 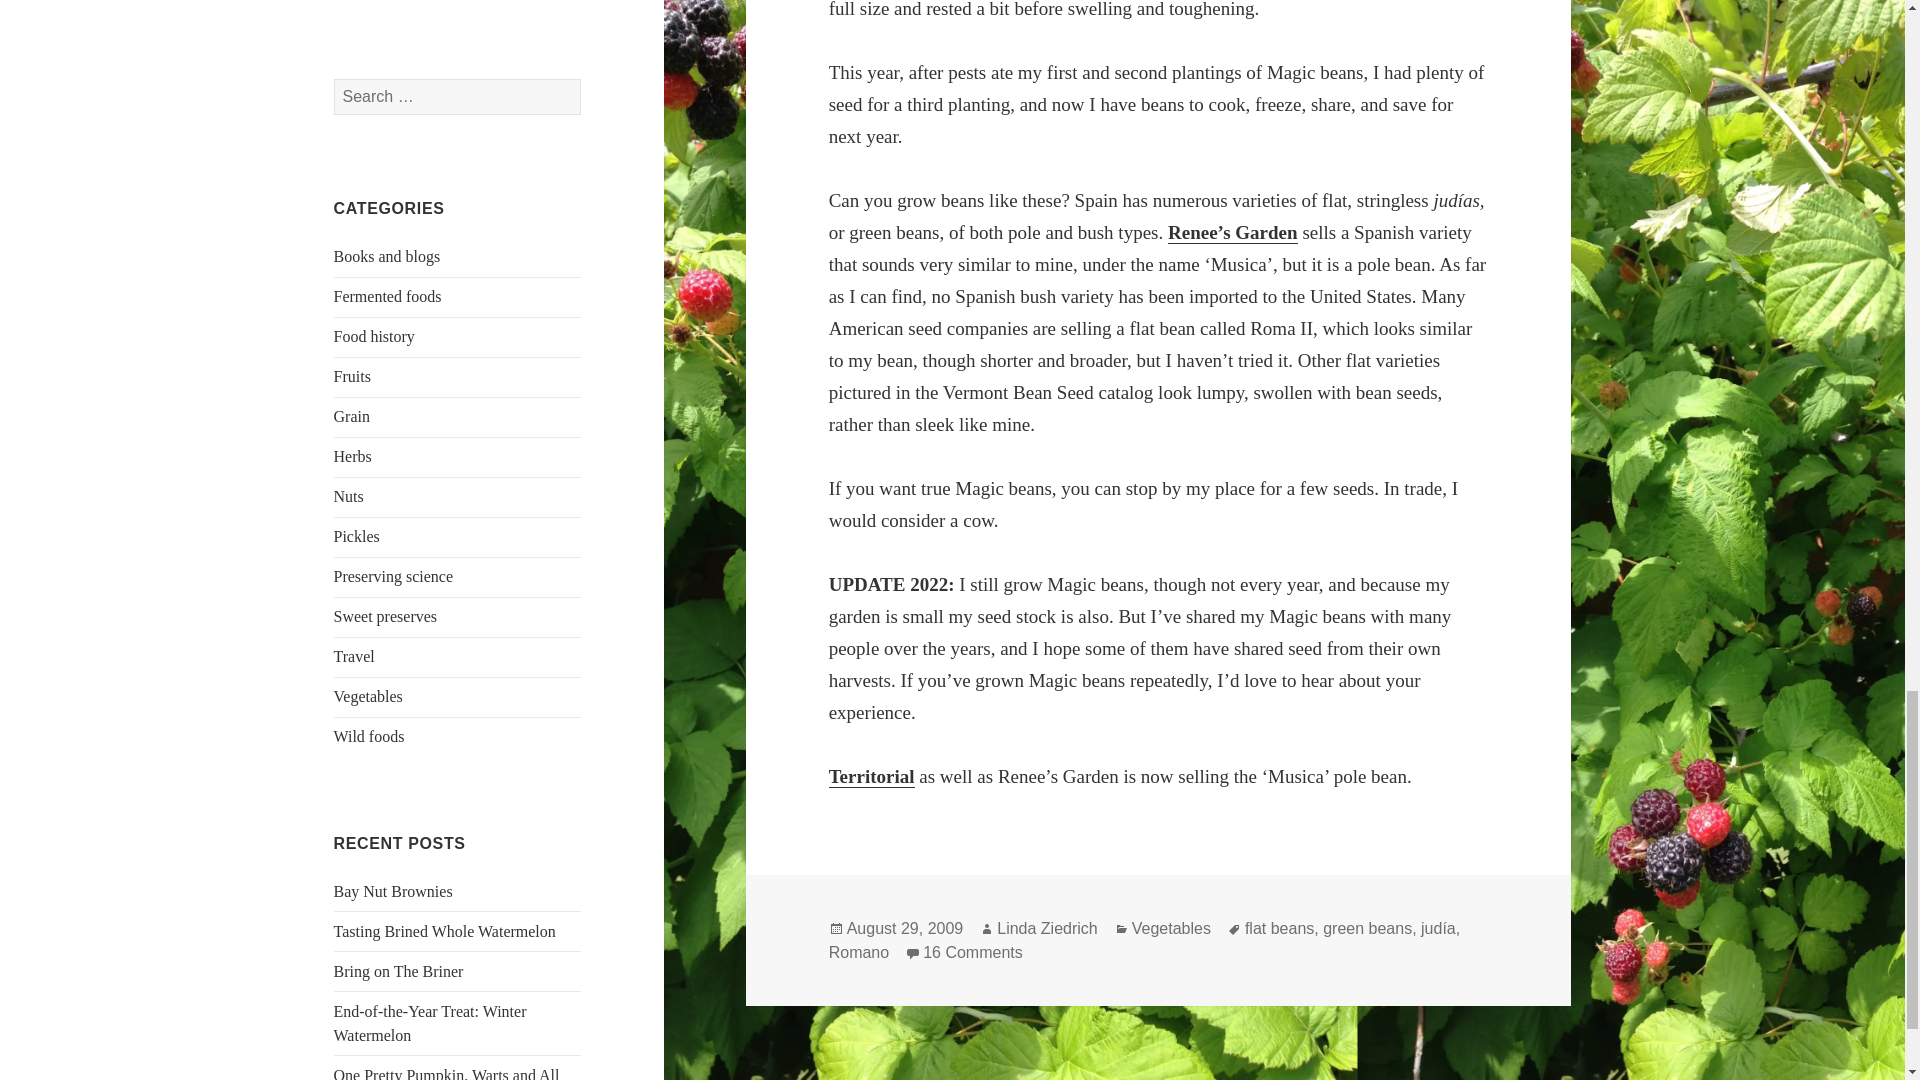 I want to click on Herbs, so click(x=353, y=456).